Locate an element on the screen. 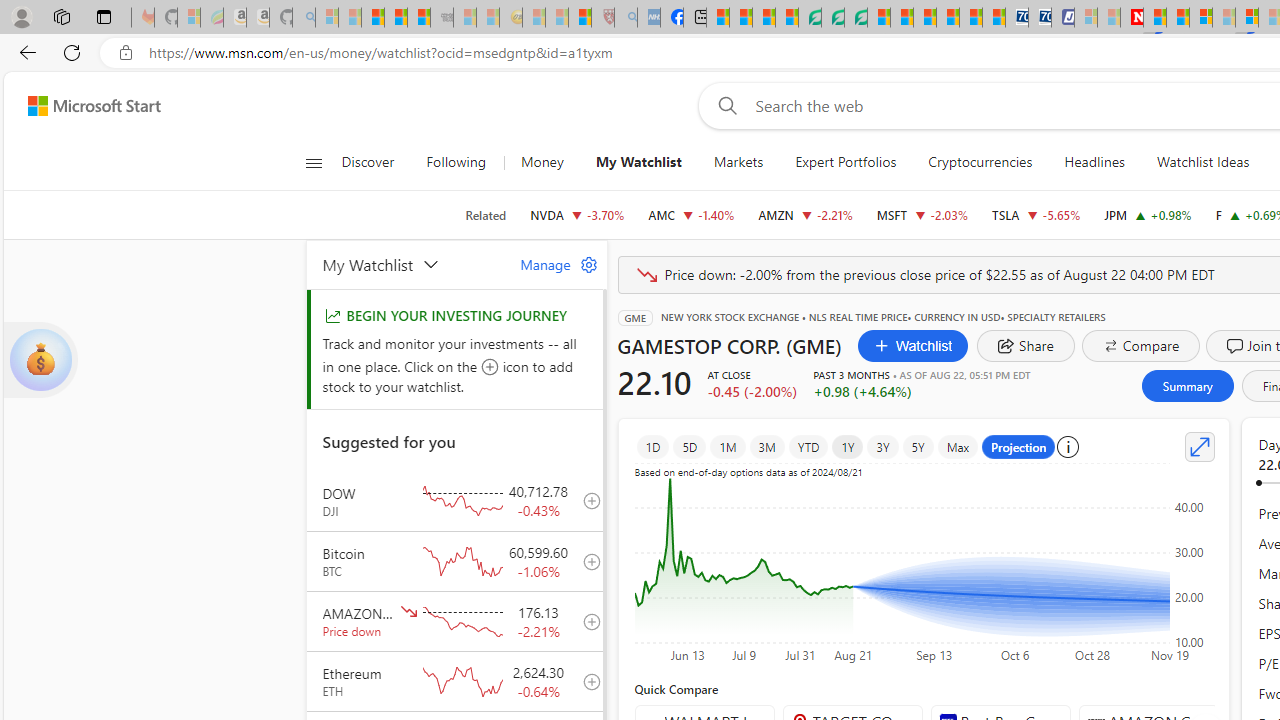 This screenshot has width=1280, height=720. Watchlist Ideas is located at coordinates (1202, 162).